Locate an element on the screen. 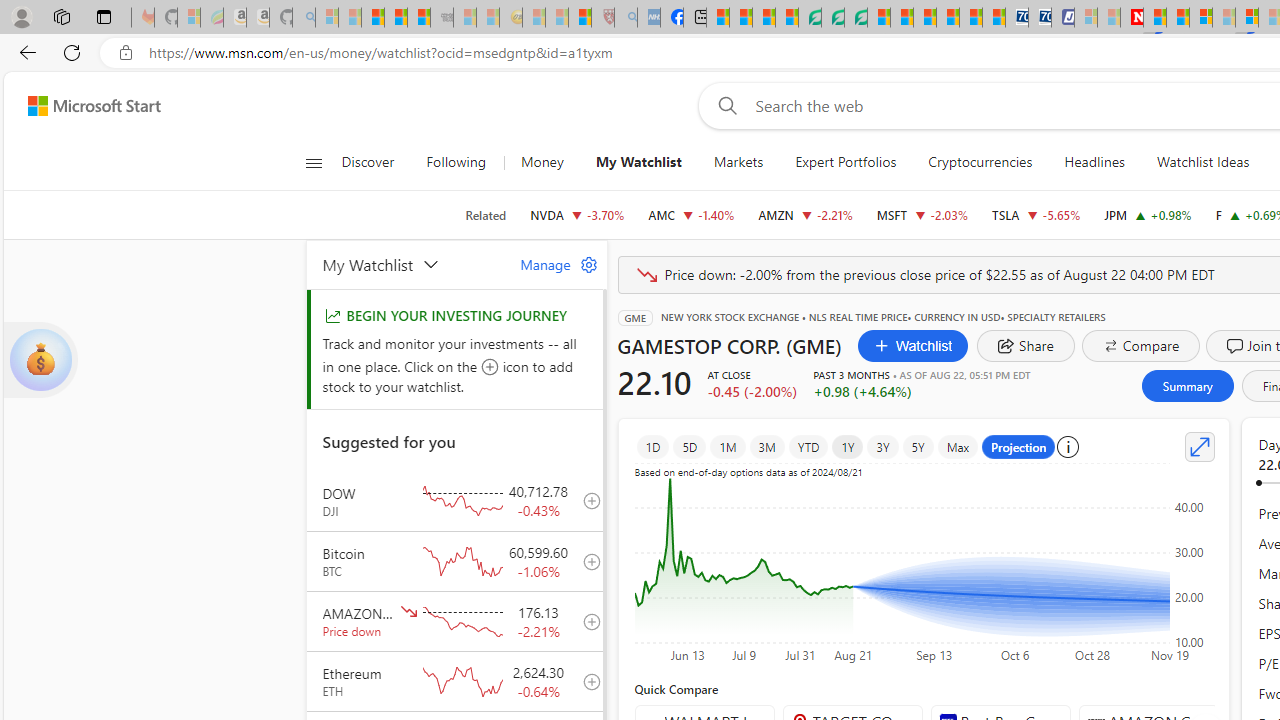 This screenshot has width=1280, height=720. Watchlist Ideas is located at coordinates (1202, 162).